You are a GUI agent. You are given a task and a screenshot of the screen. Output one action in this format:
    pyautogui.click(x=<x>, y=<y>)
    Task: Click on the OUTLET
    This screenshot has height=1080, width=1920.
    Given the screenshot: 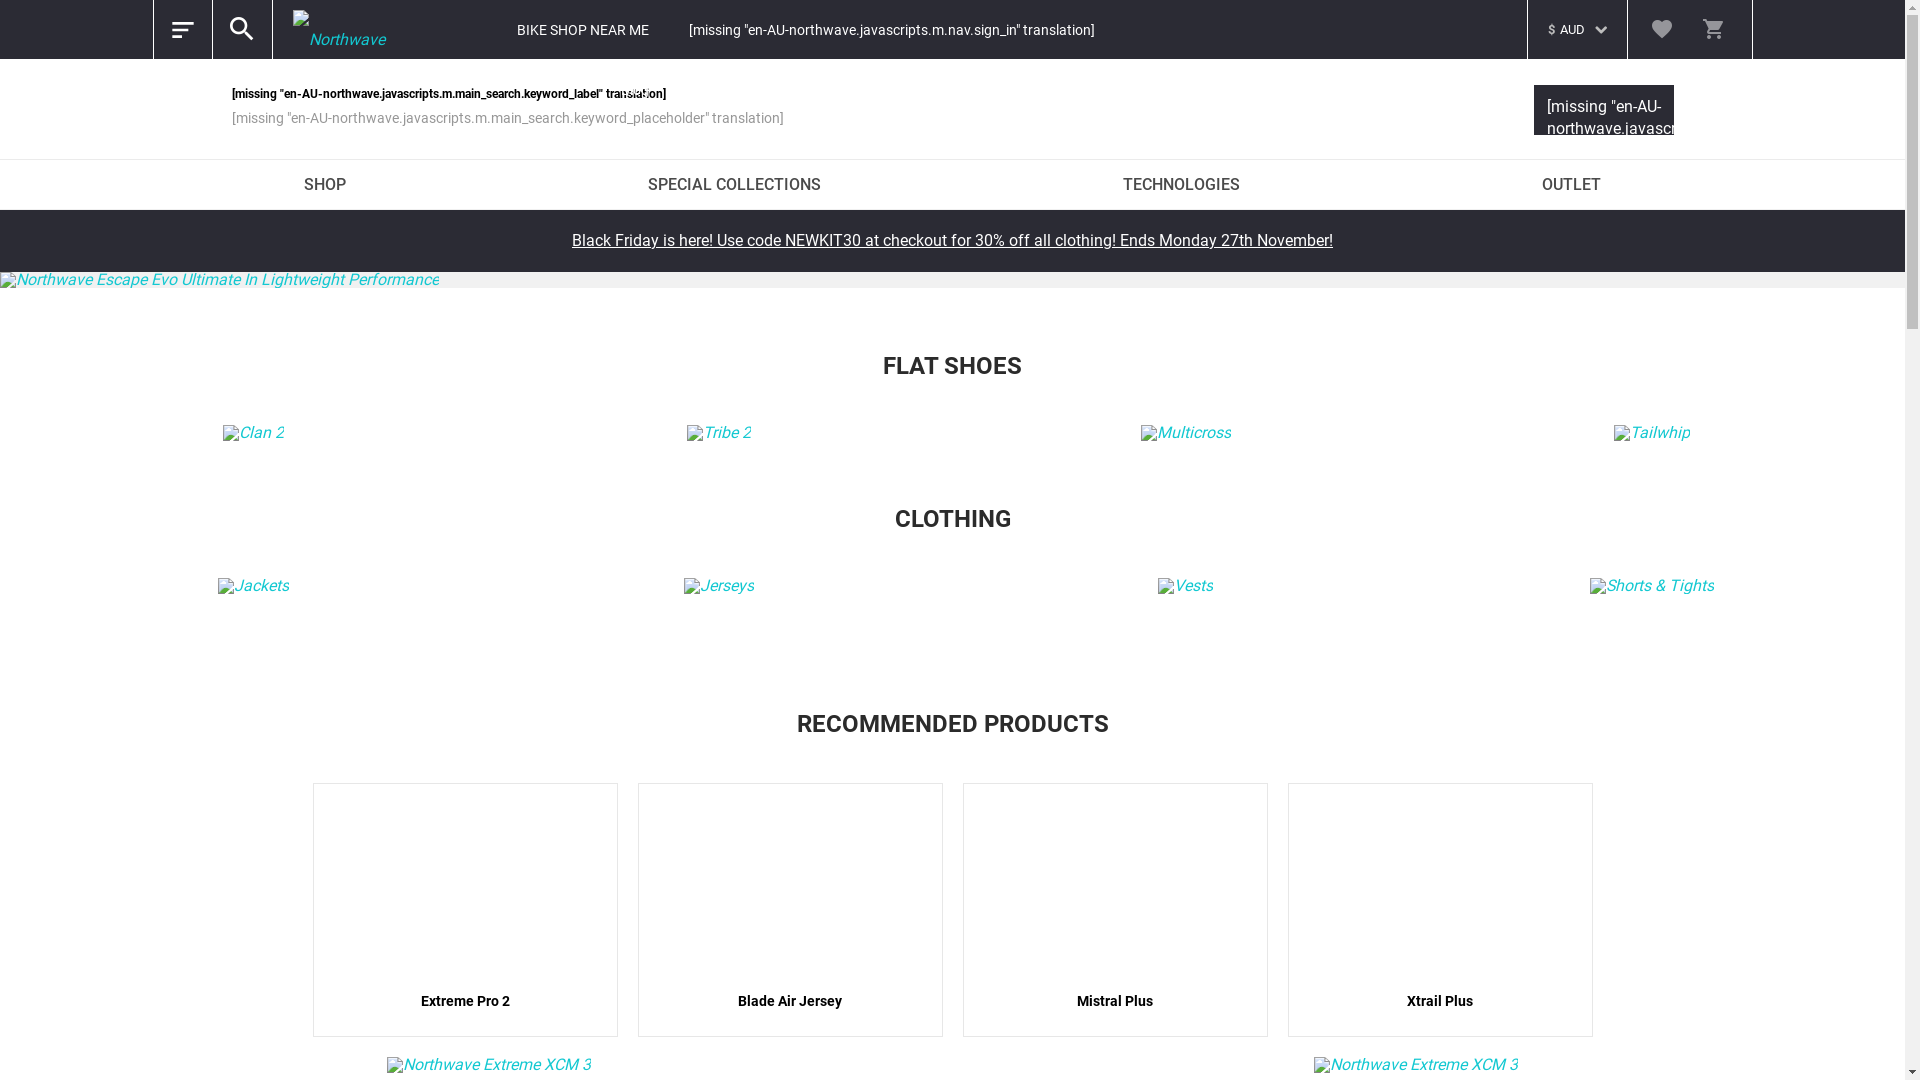 What is the action you would take?
    pyautogui.click(x=1572, y=185)
    